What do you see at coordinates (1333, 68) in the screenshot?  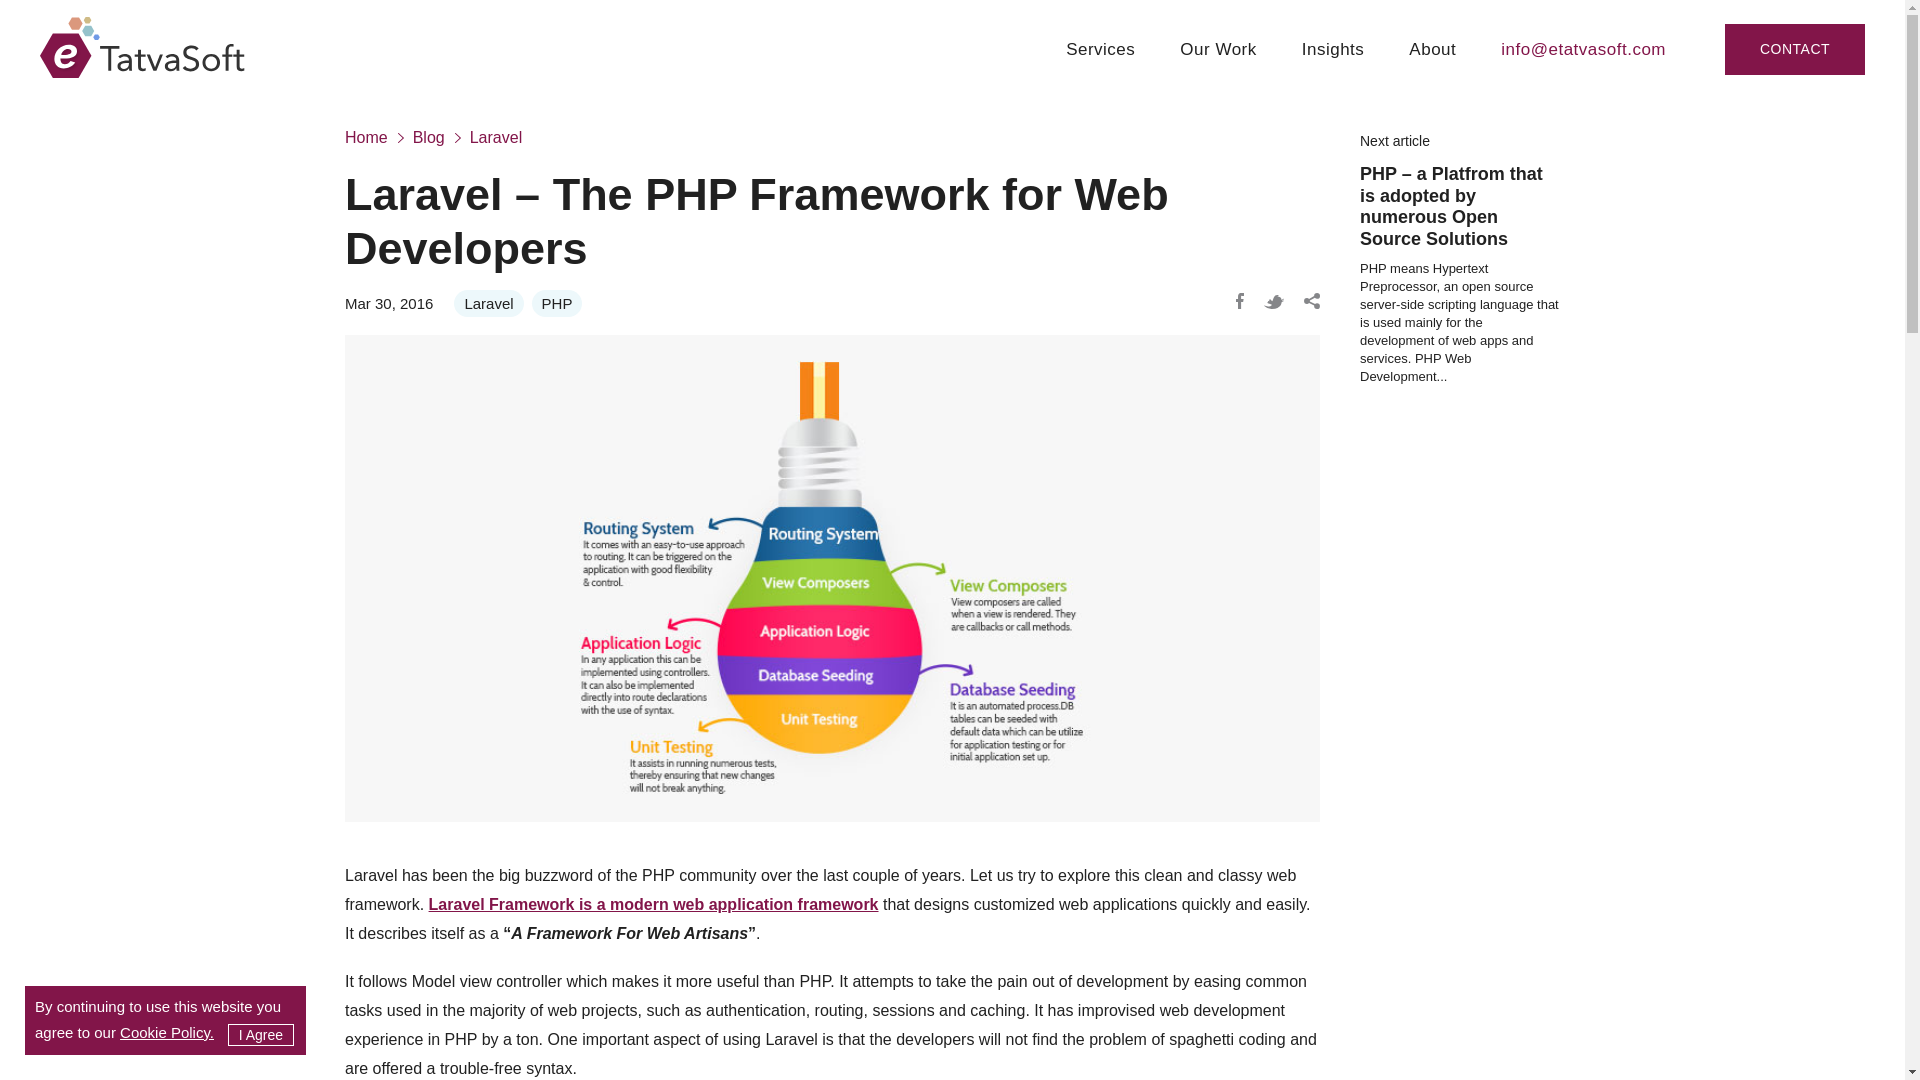 I see `Insights` at bounding box center [1333, 68].